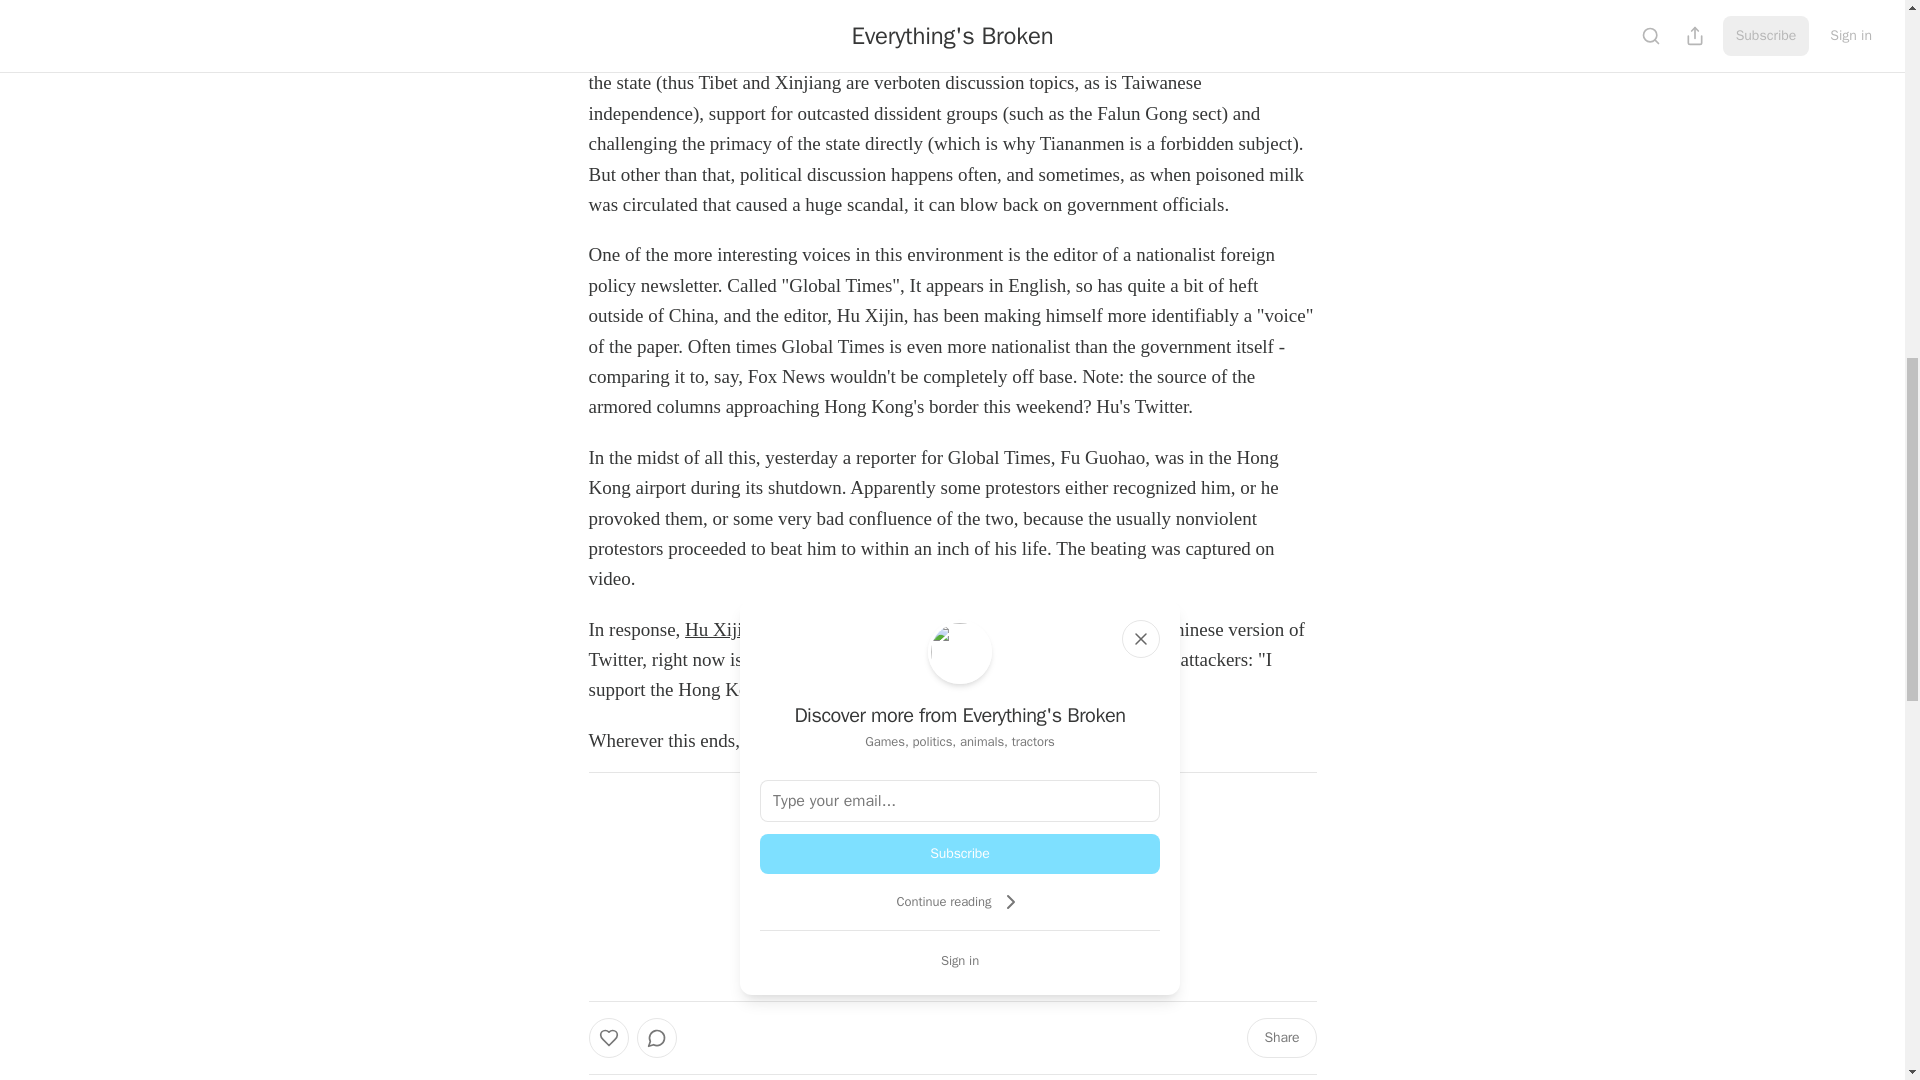 The height and width of the screenshot is (1080, 1920). Describe the element at coordinates (1280, 1038) in the screenshot. I see `Share` at that location.